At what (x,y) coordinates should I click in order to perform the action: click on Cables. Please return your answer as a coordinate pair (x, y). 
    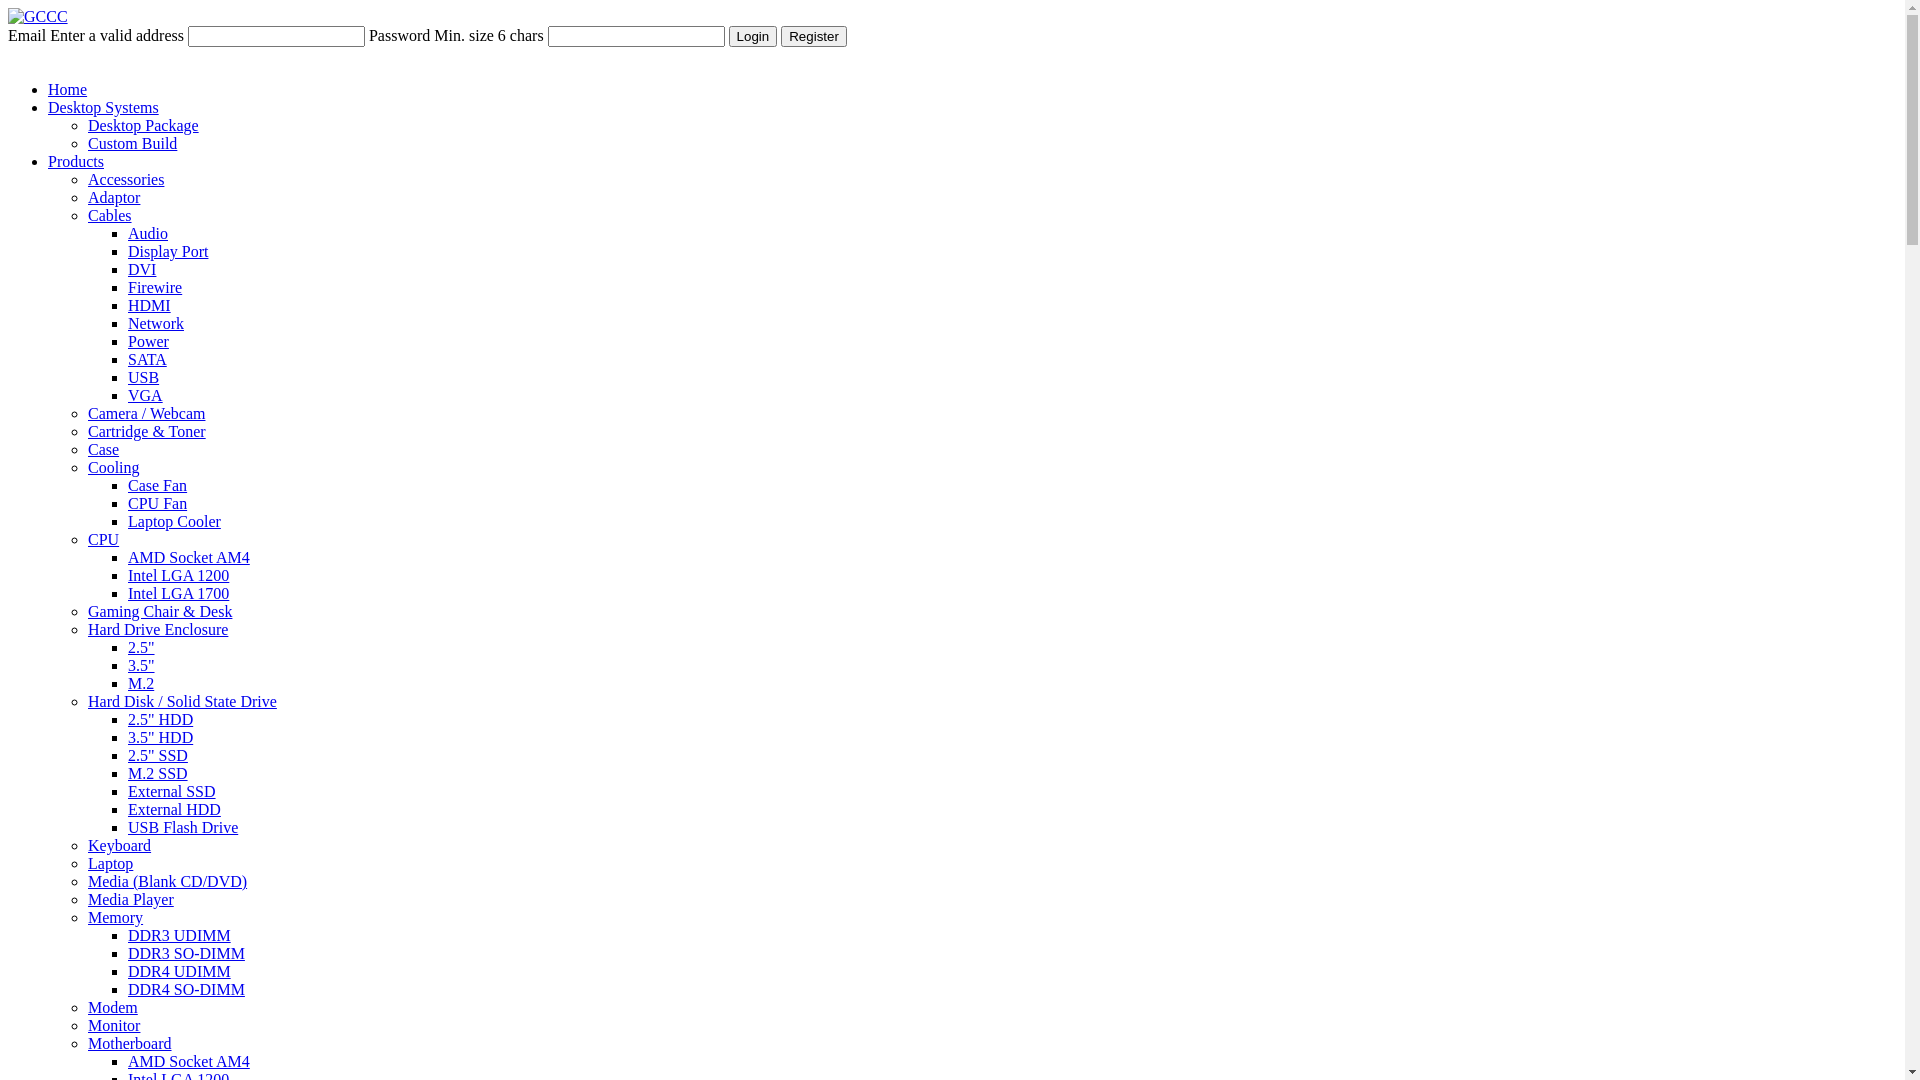
    Looking at the image, I should click on (110, 216).